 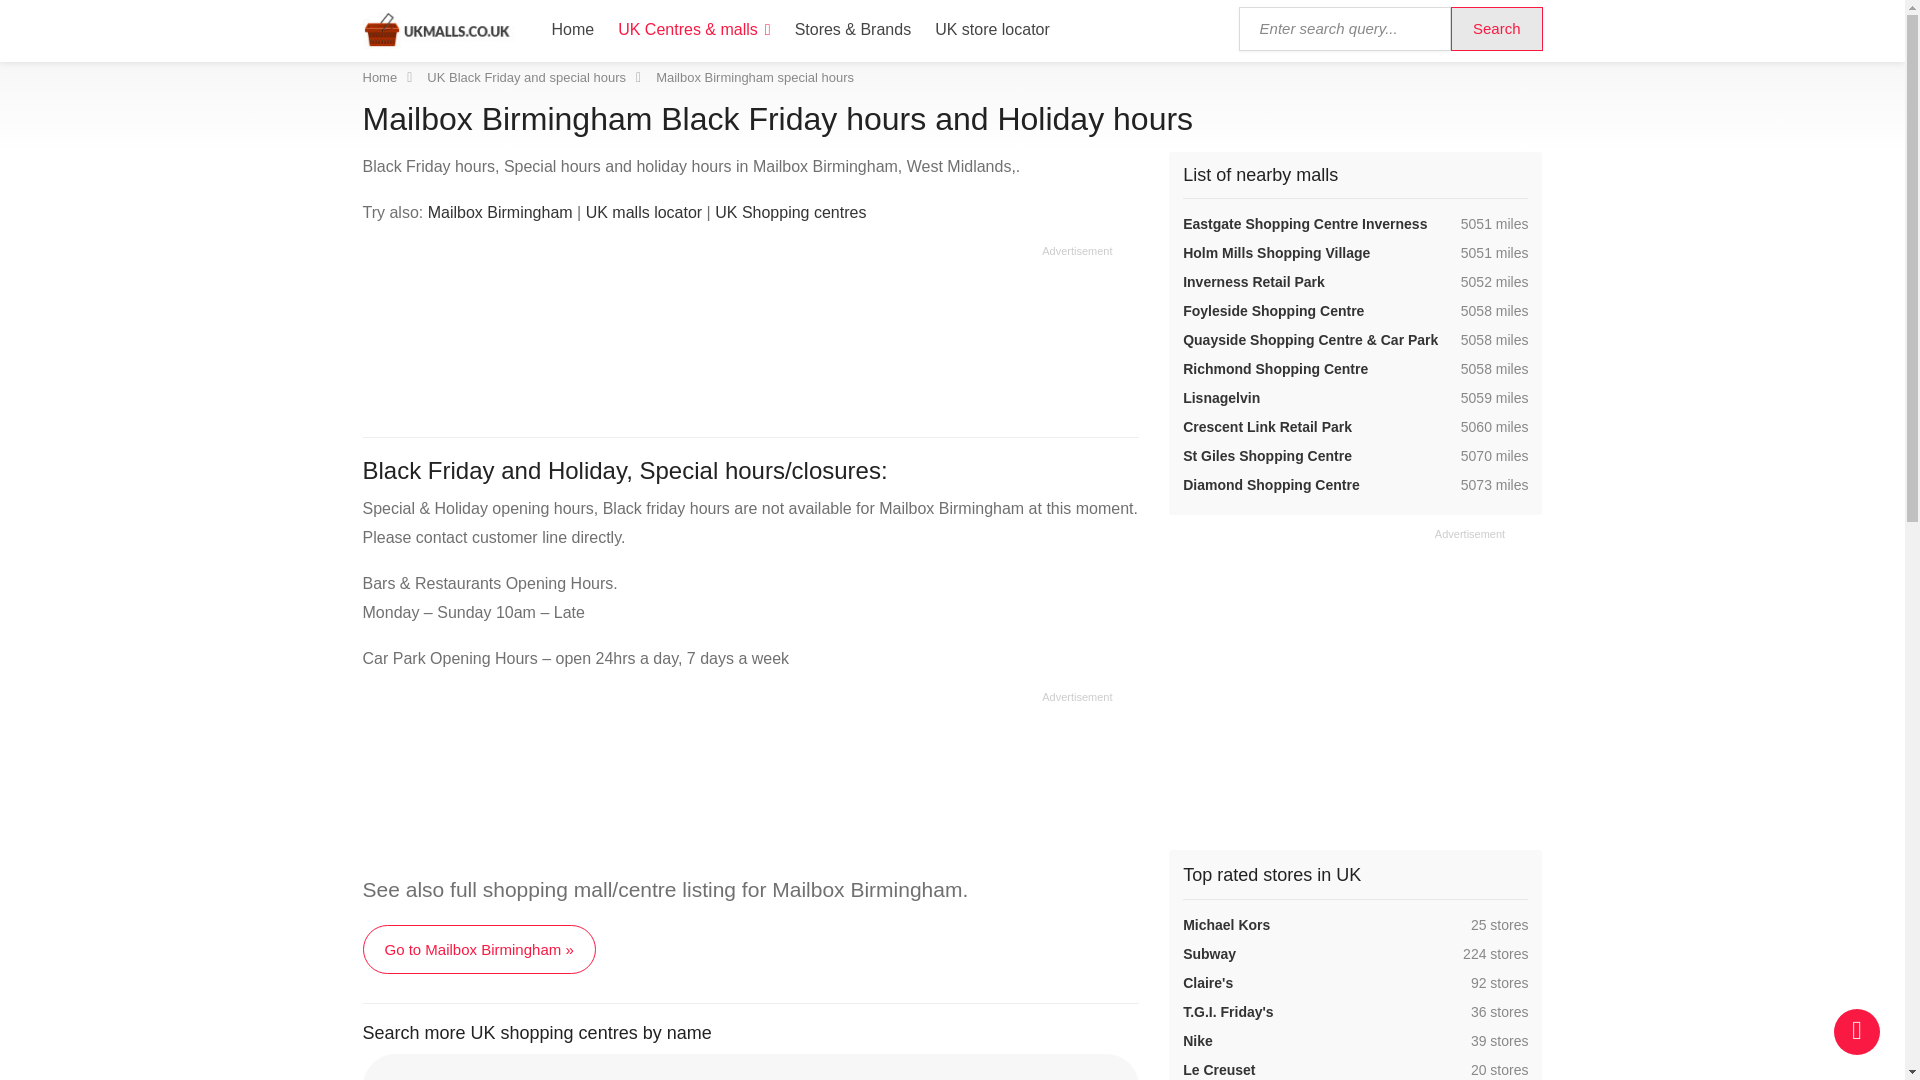 What do you see at coordinates (1274, 368) in the screenshot?
I see `Richmond Shopping Centre` at bounding box center [1274, 368].